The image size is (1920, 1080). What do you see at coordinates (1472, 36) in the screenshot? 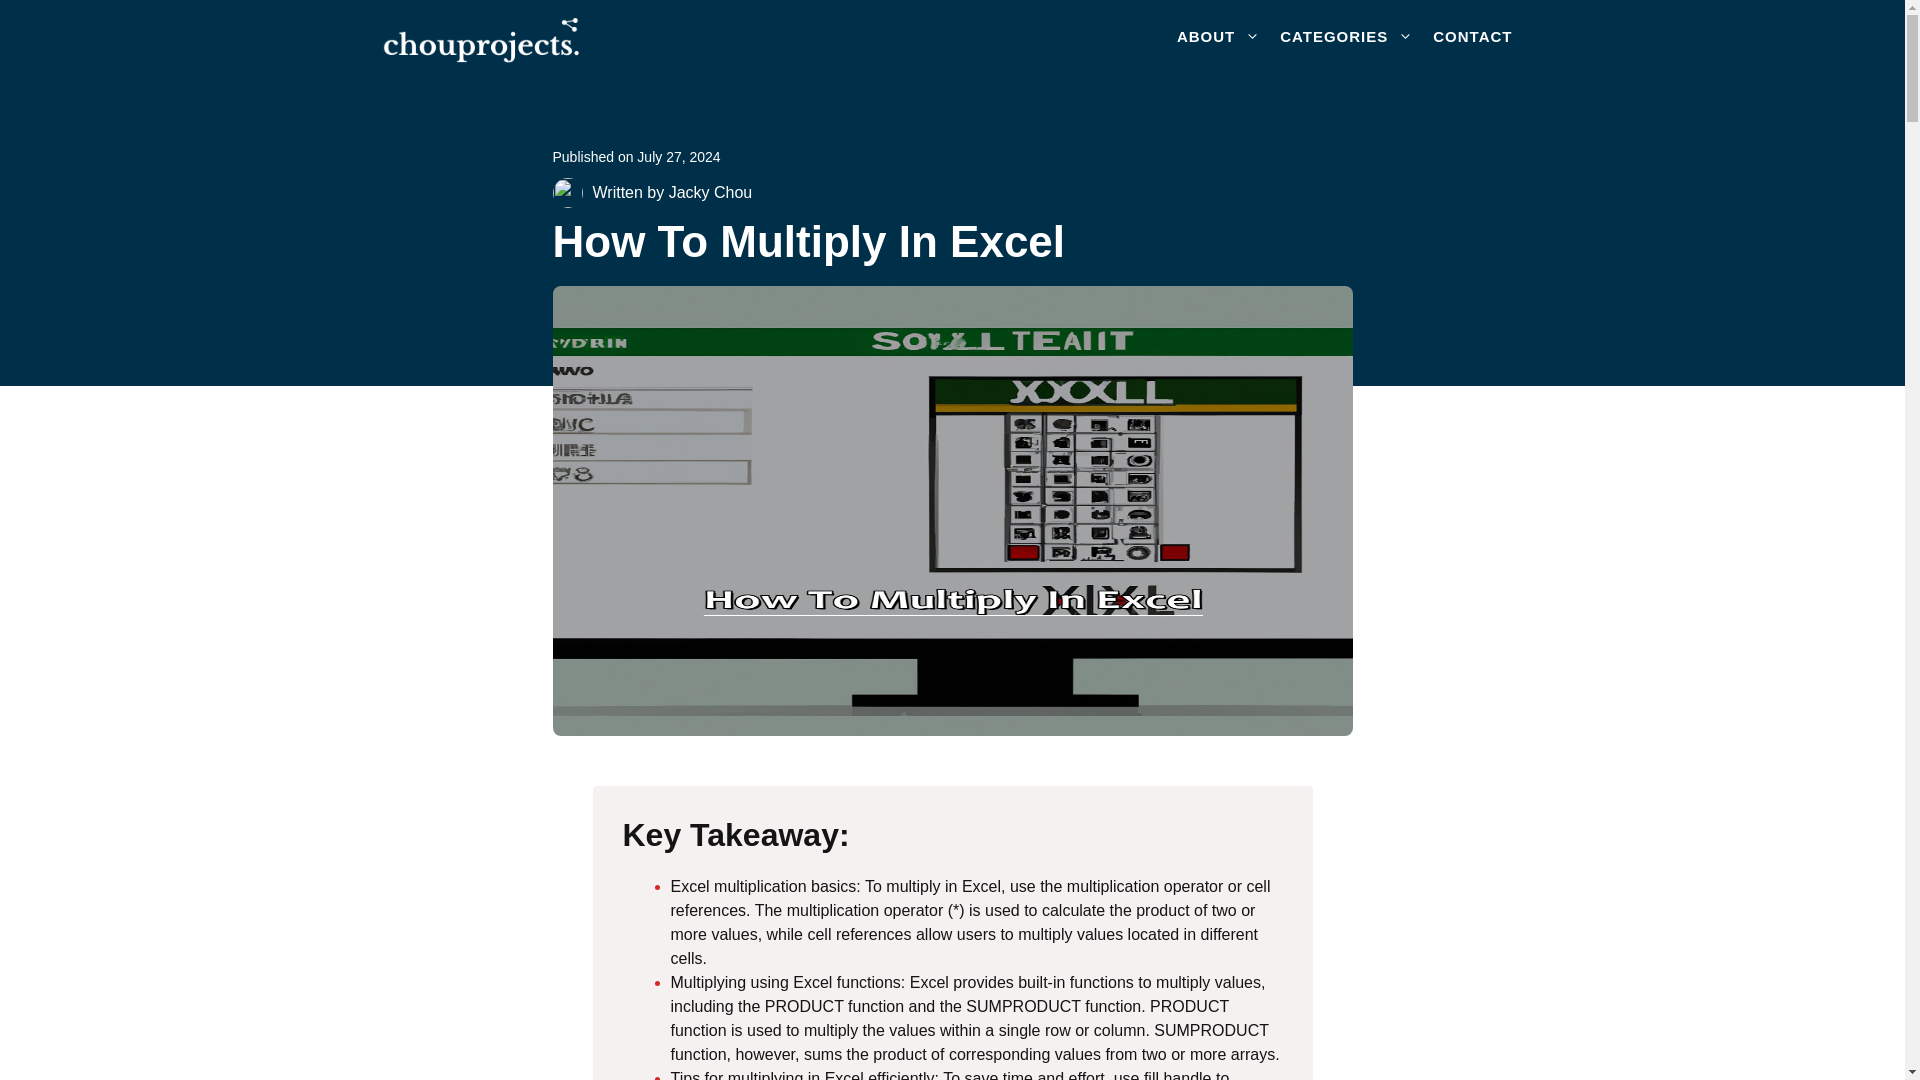
I see `CONTACT` at bounding box center [1472, 36].